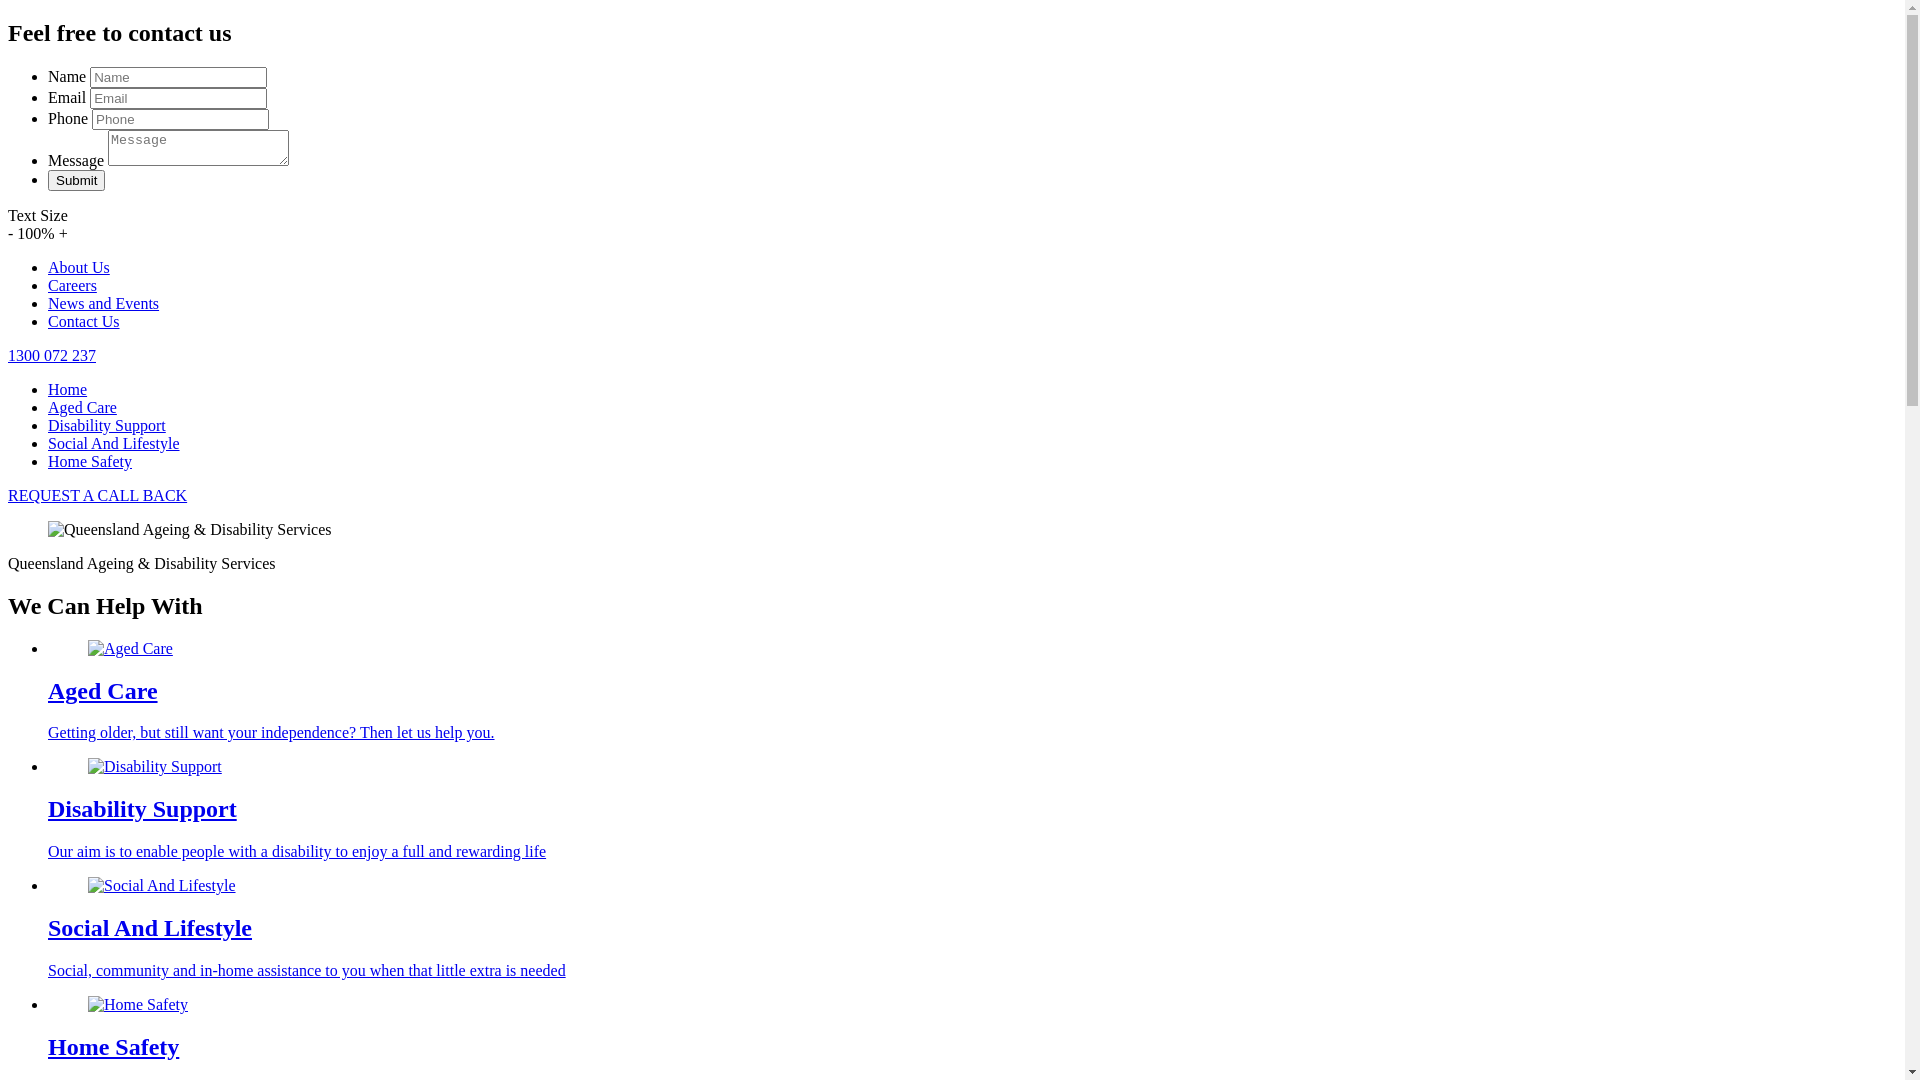 The width and height of the screenshot is (1920, 1080). Describe the element at coordinates (72, 286) in the screenshot. I see `Careers` at that location.